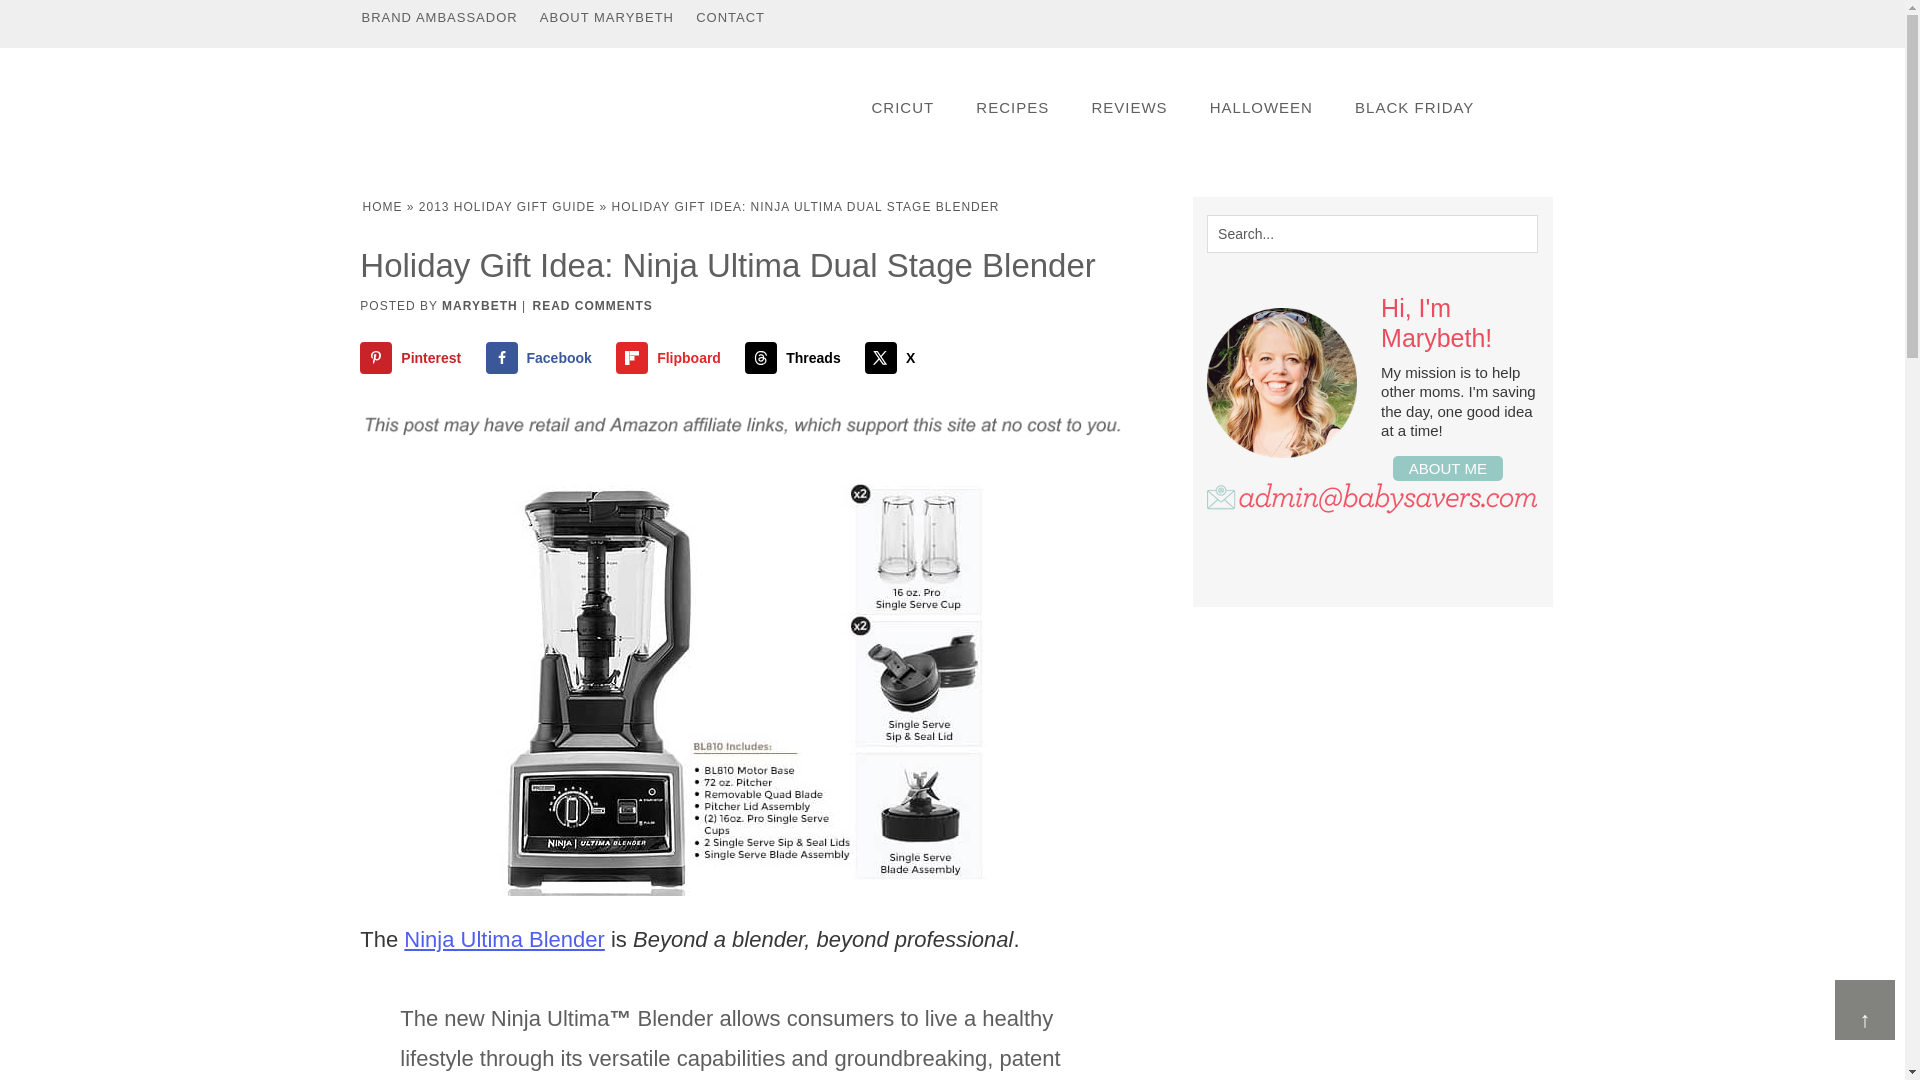 This screenshot has height=1080, width=1920. What do you see at coordinates (902, 107) in the screenshot?
I see `CRICUT` at bounding box center [902, 107].